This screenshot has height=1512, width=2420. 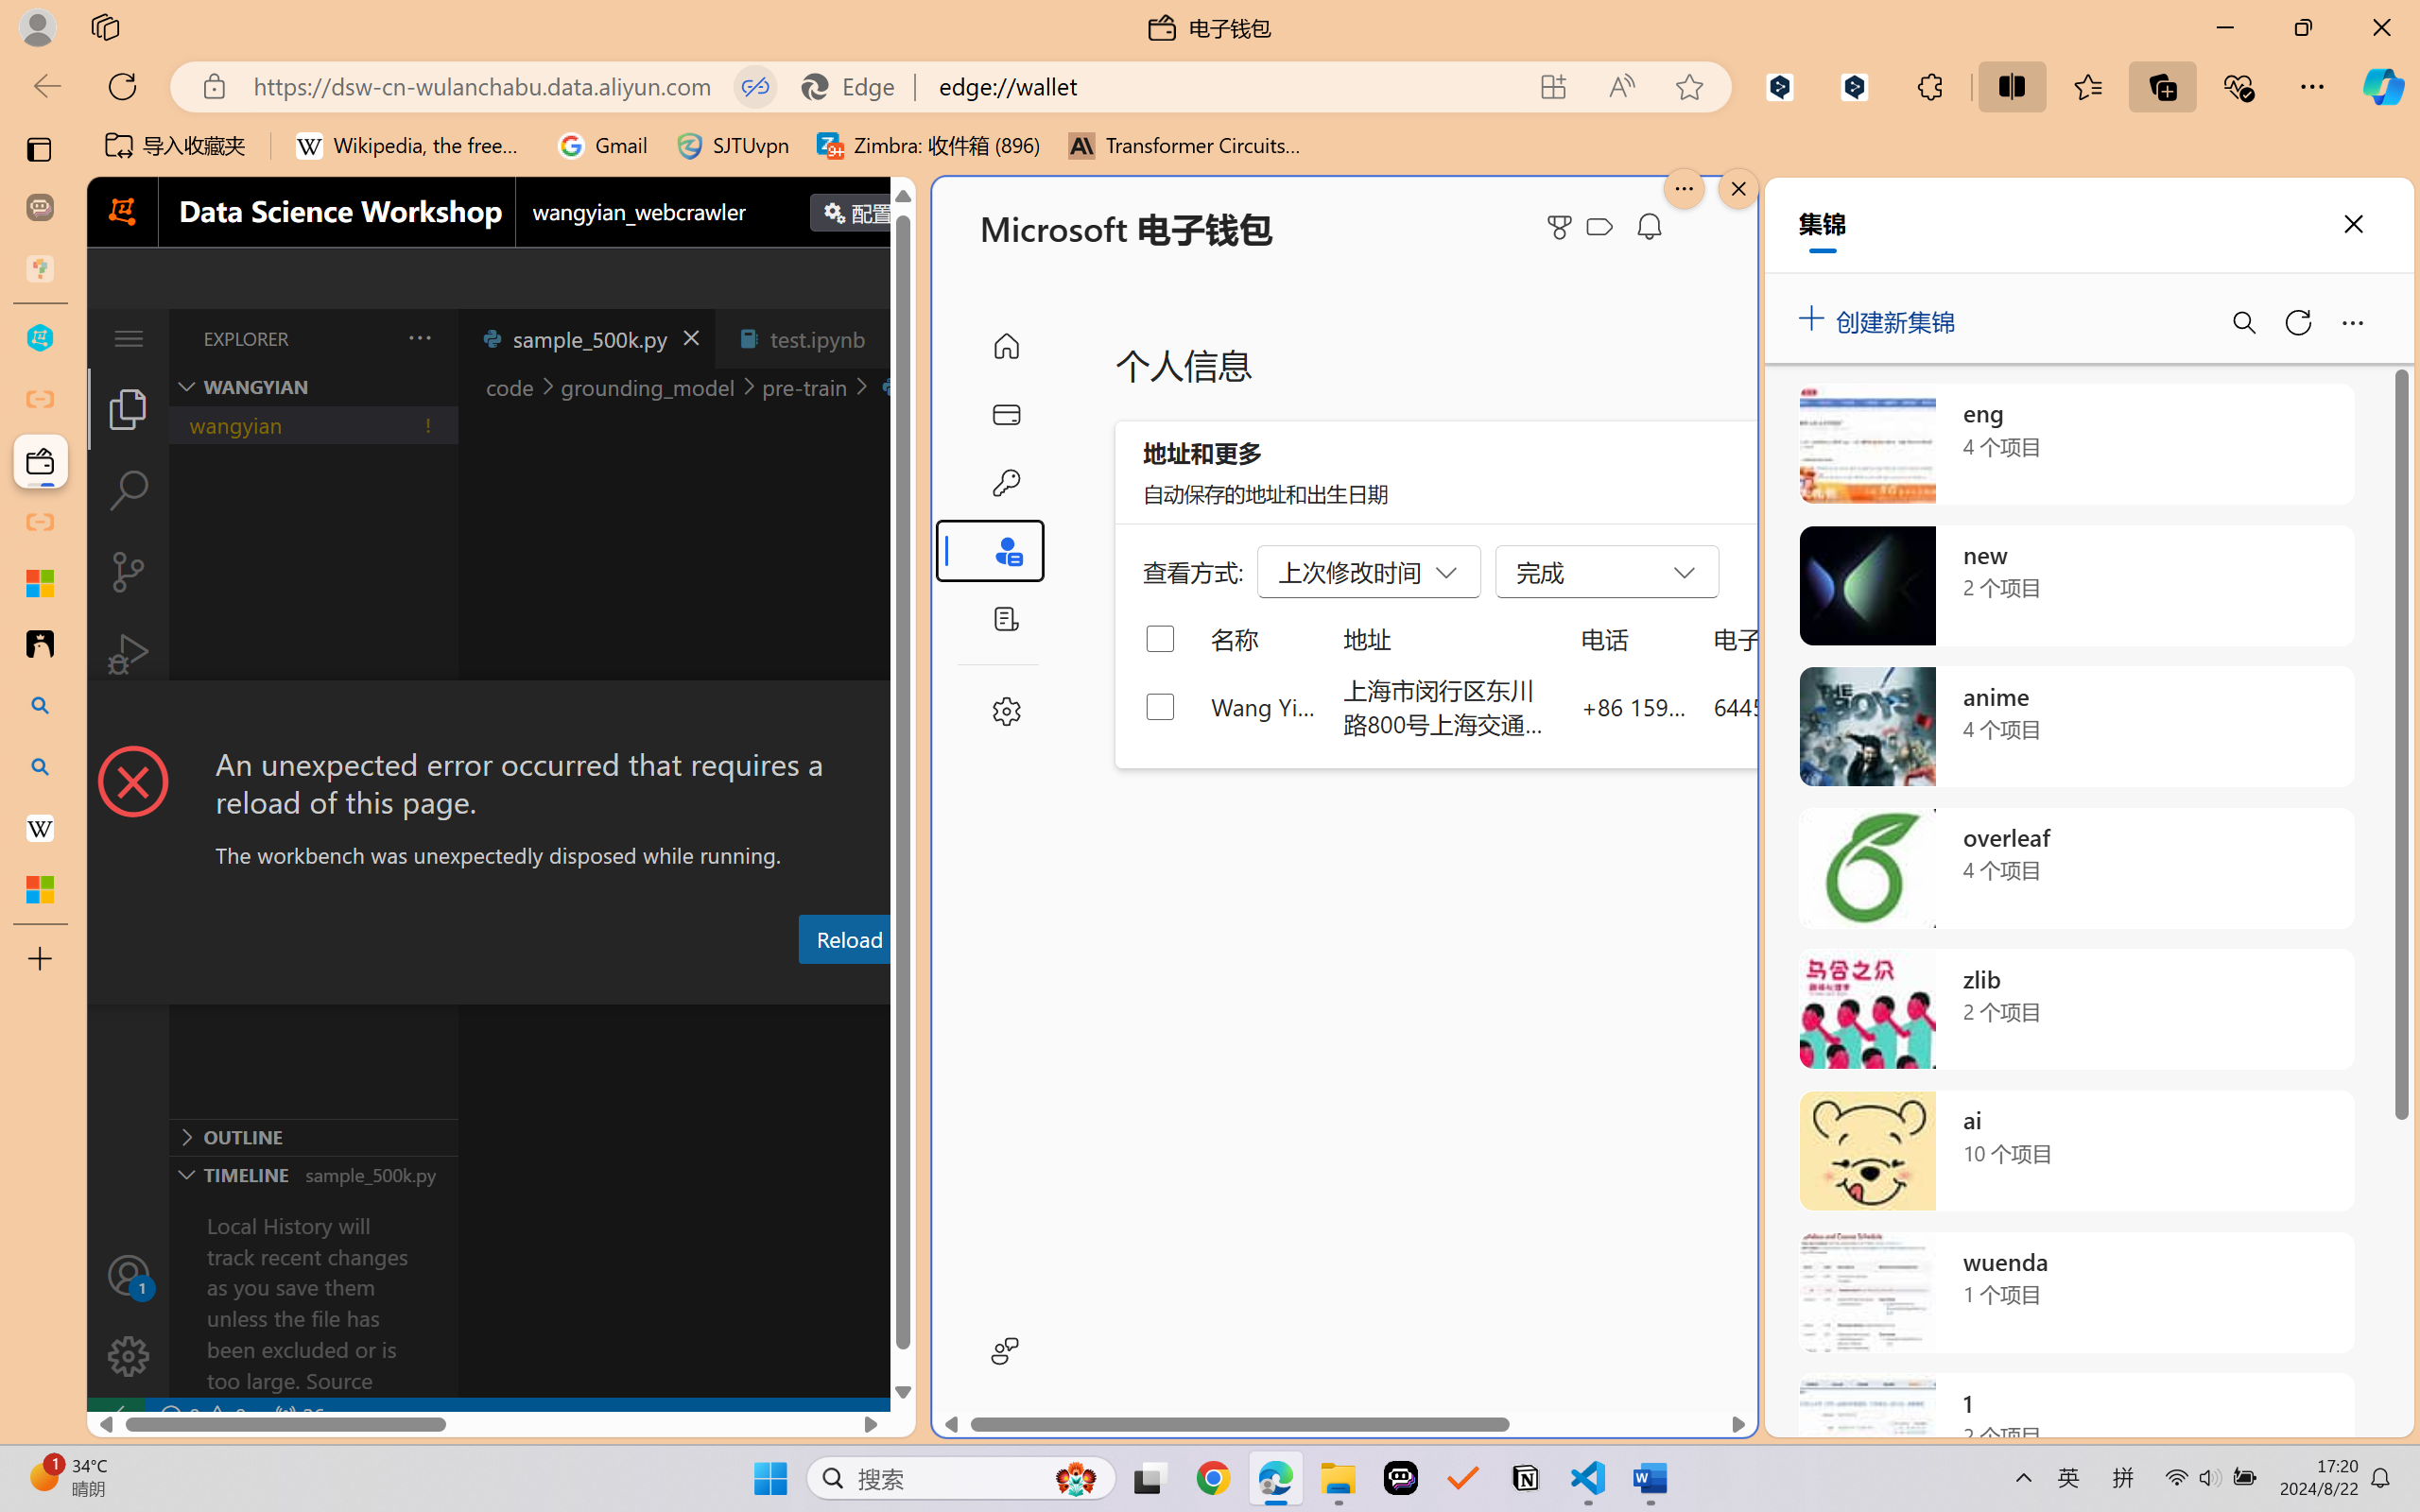 I want to click on 644553698@qq.com, so click(x=1819, y=706).